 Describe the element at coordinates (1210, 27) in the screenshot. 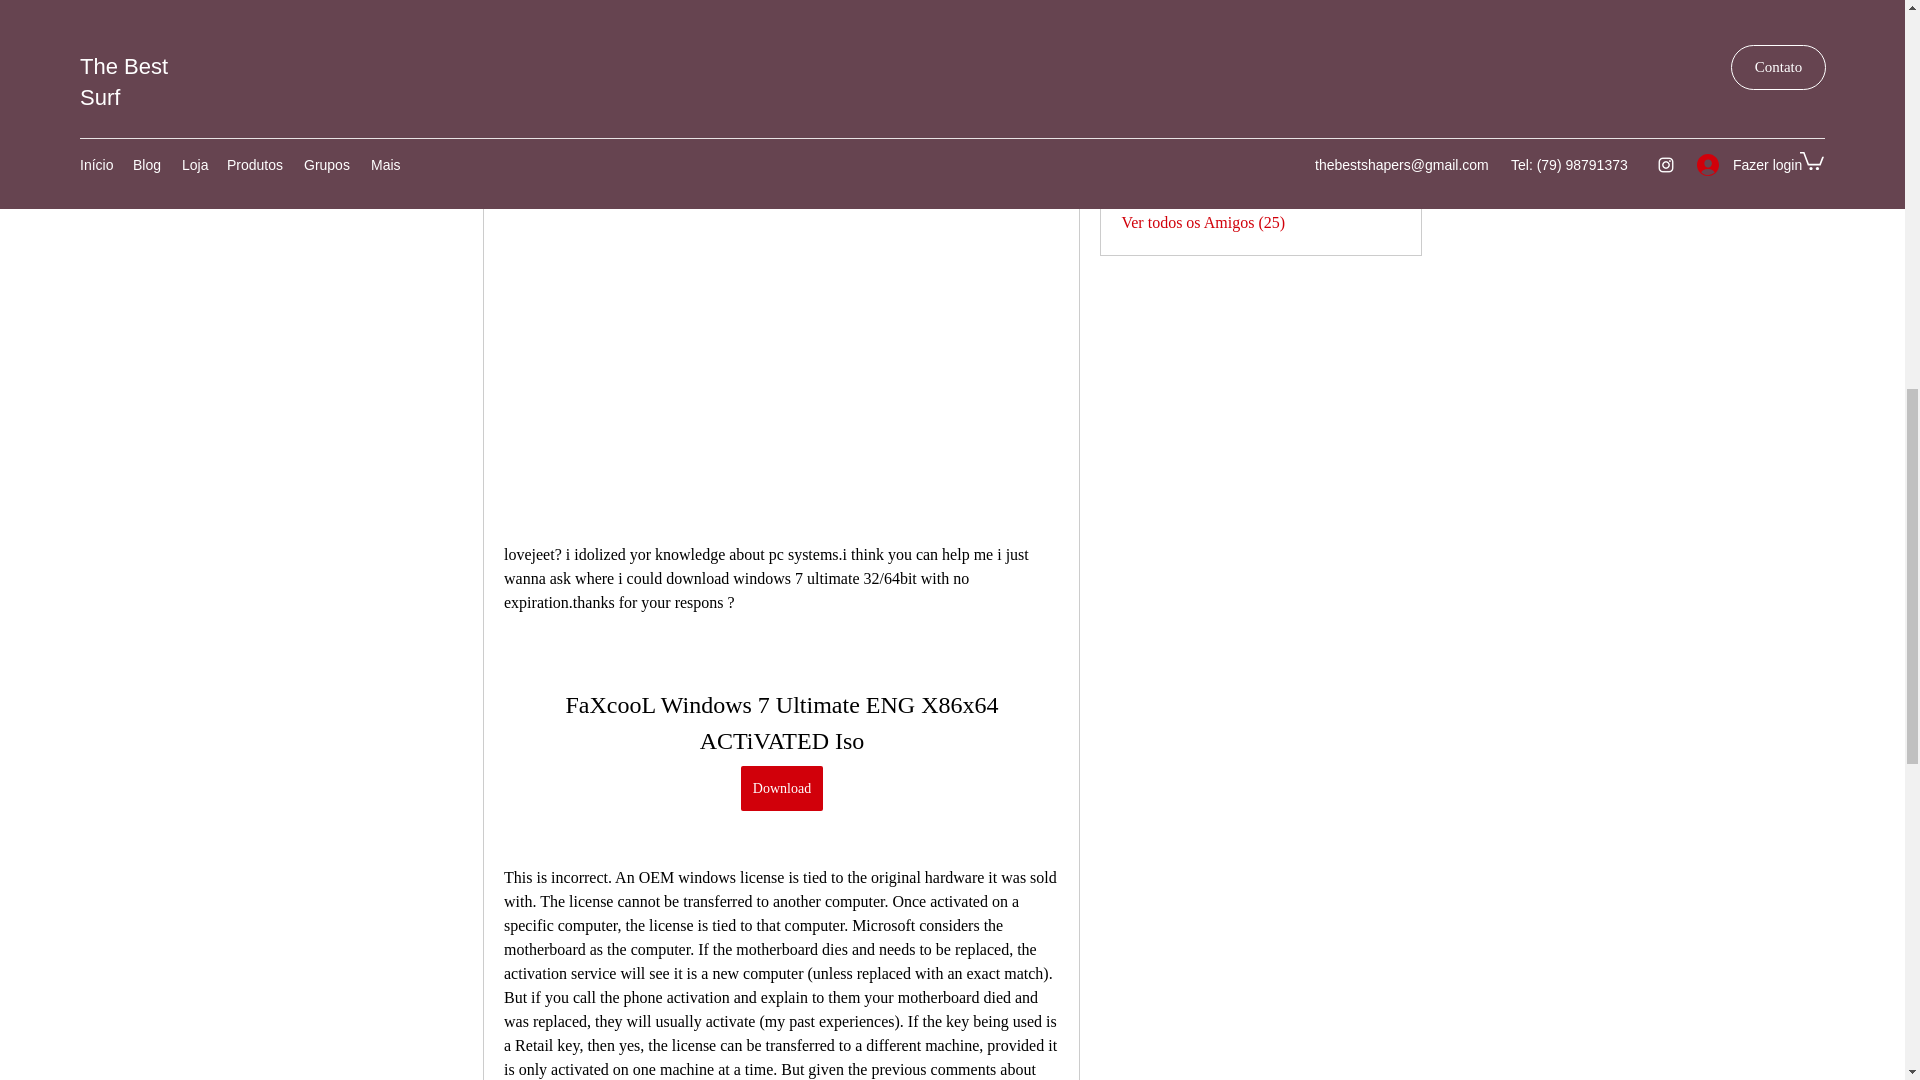

I see `Glauco Brito` at that location.